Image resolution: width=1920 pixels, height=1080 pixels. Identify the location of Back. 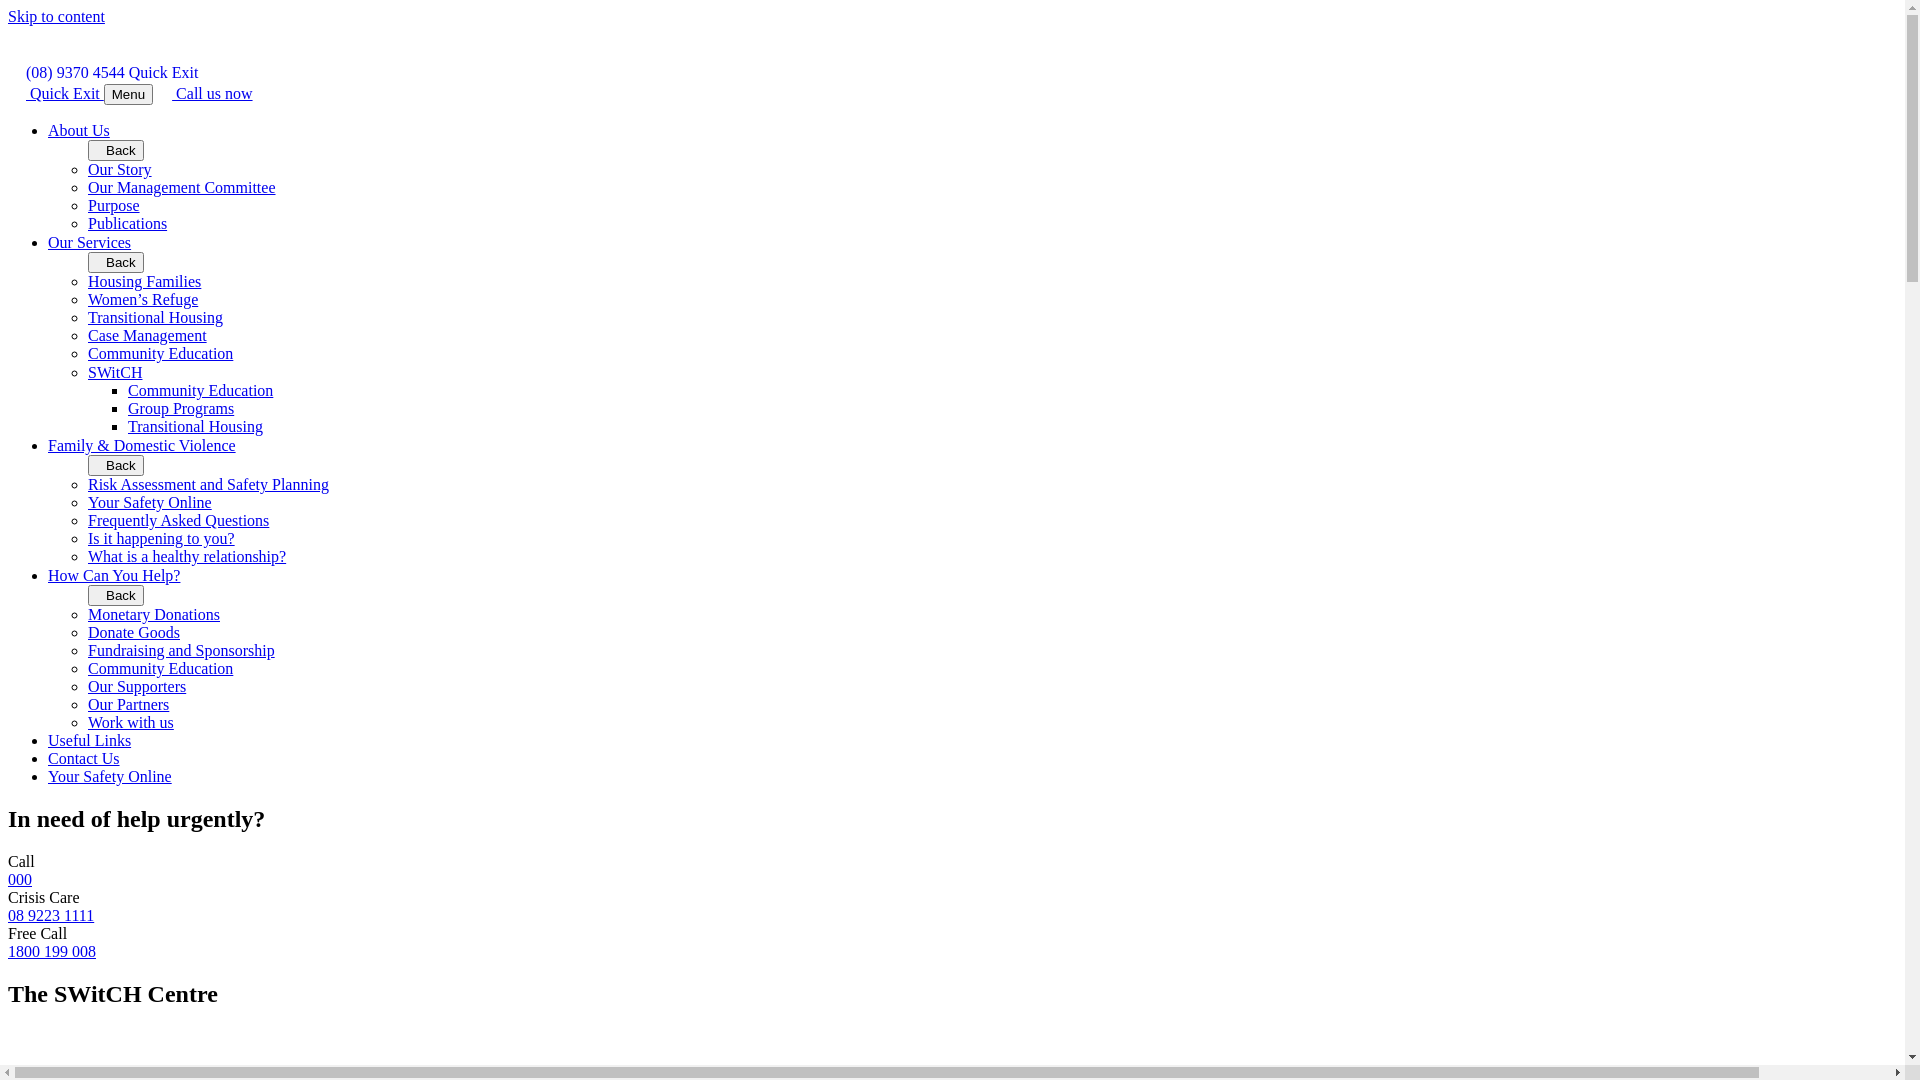
(116, 596).